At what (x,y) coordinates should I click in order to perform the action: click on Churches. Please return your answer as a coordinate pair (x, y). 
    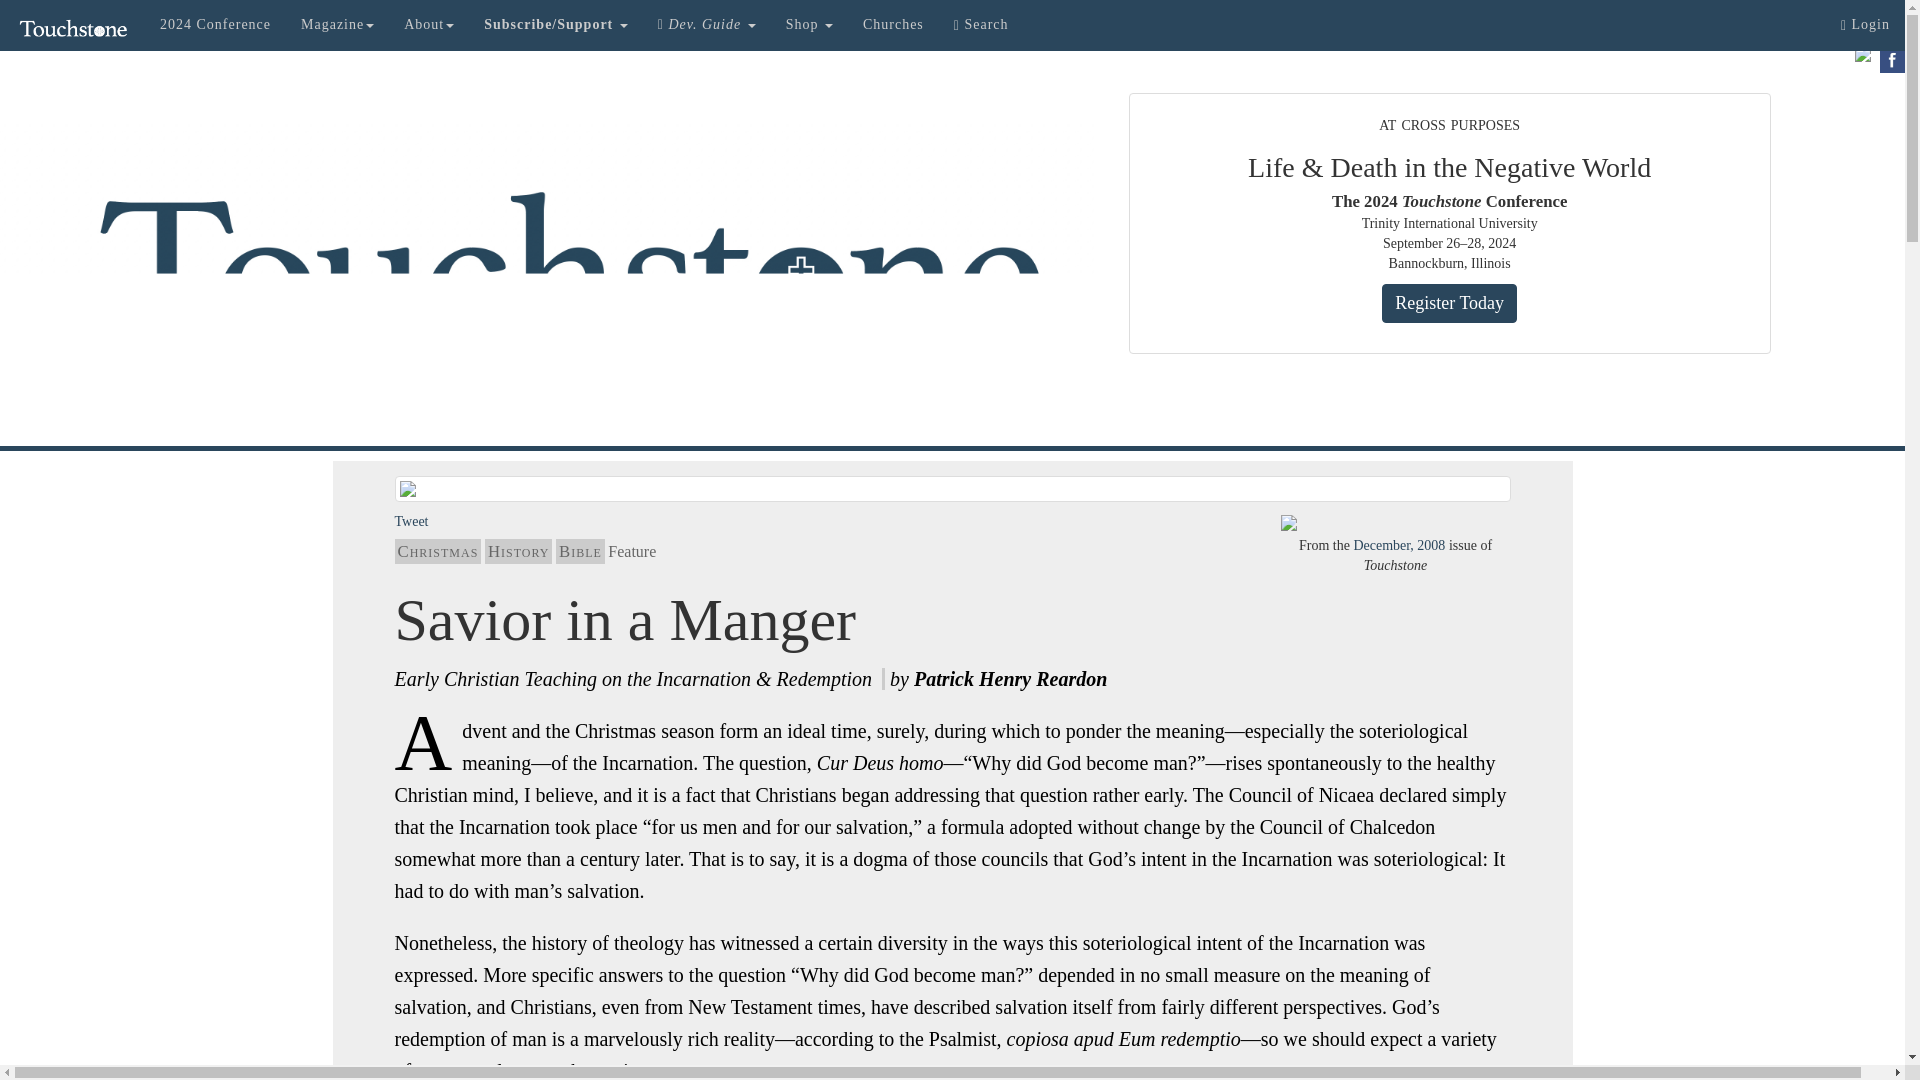
    Looking at the image, I should click on (893, 24).